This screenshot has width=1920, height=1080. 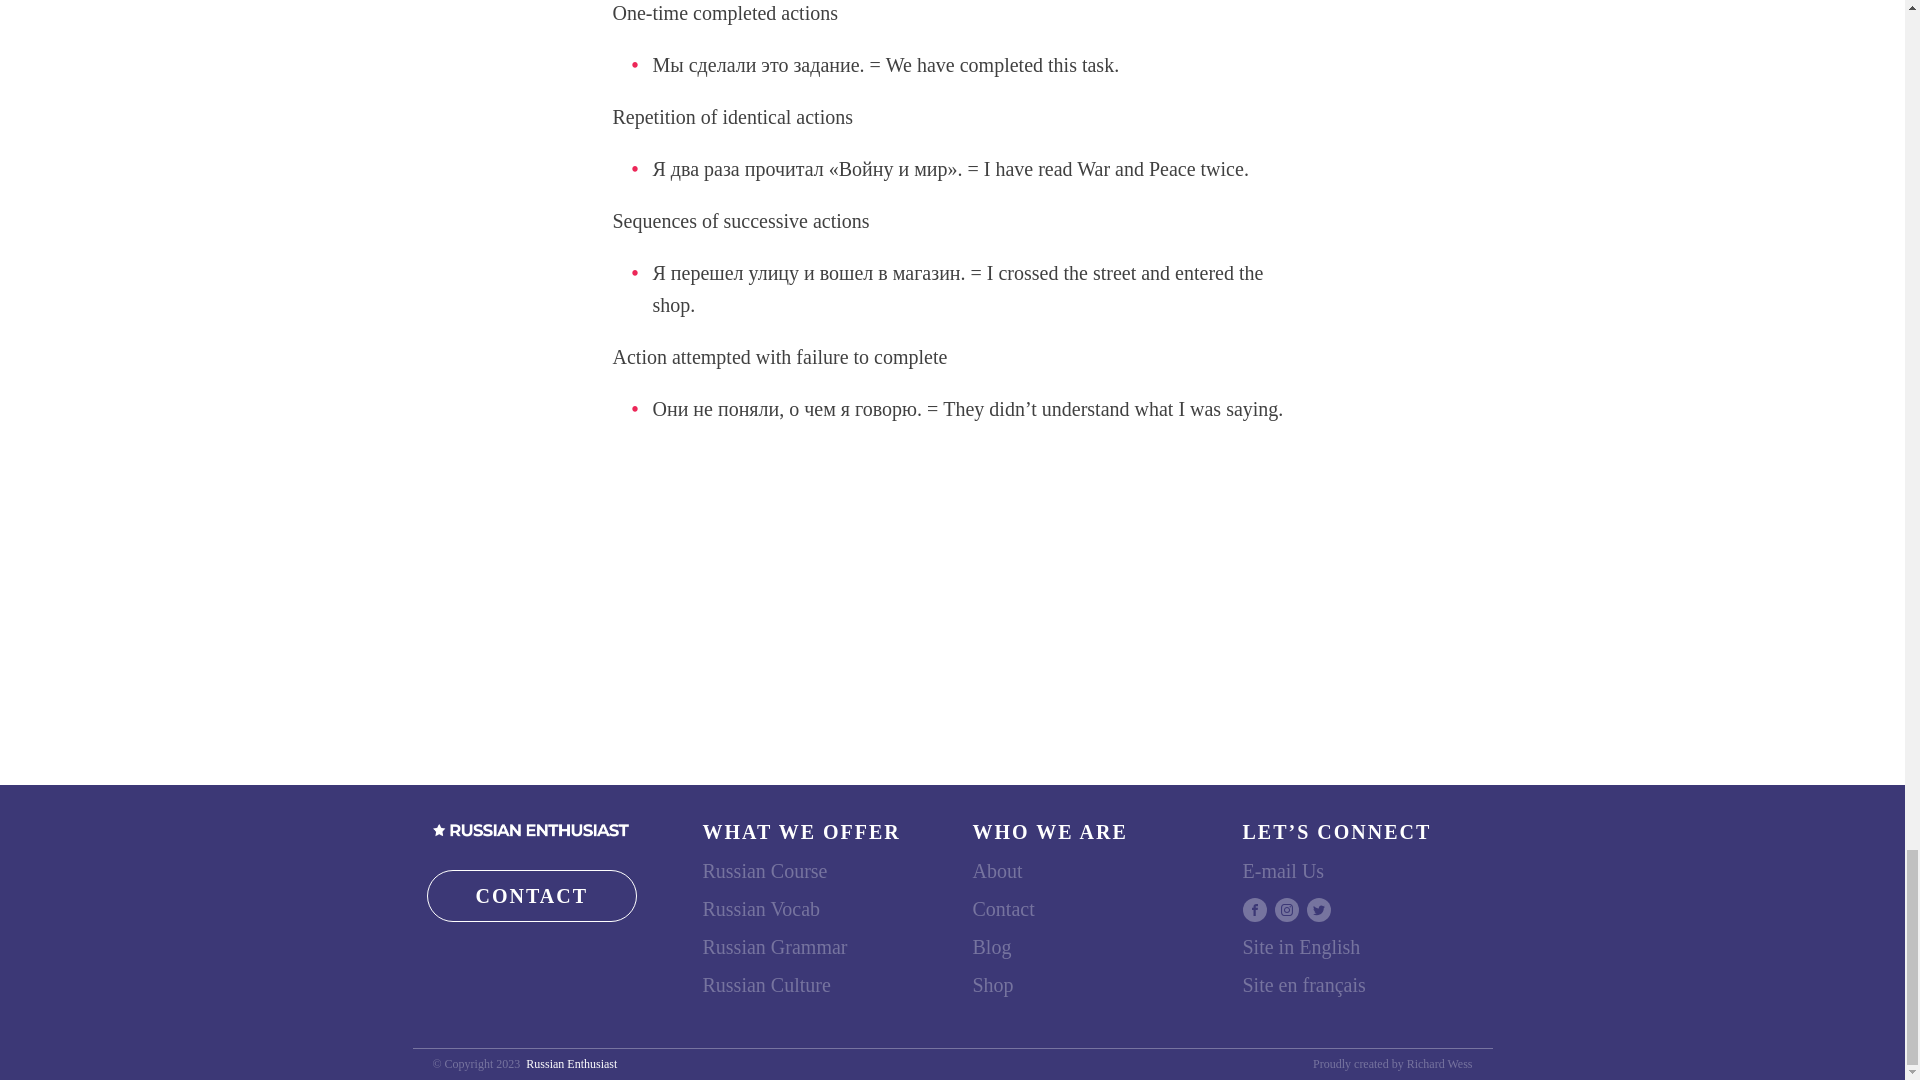 I want to click on CONTACT, so click(x=532, y=896).